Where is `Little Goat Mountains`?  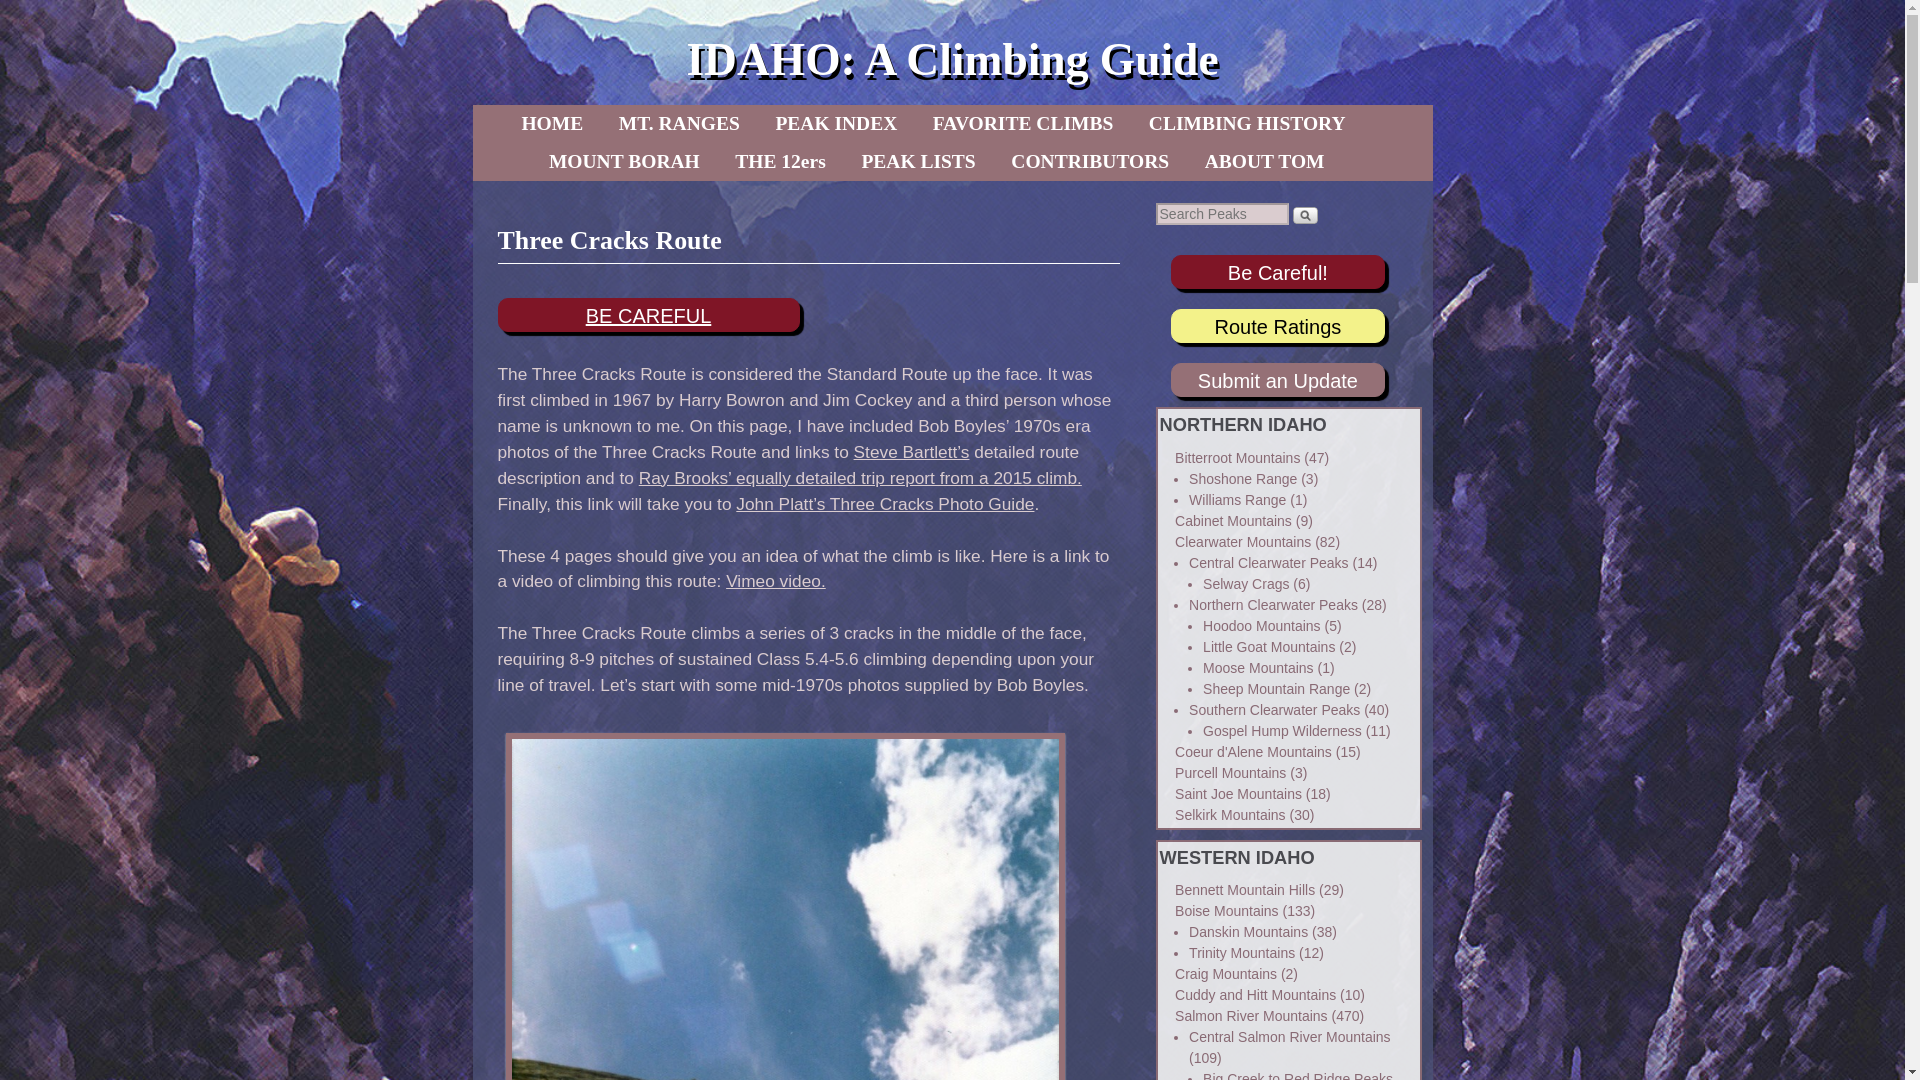 Little Goat Mountains is located at coordinates (1268, 646).